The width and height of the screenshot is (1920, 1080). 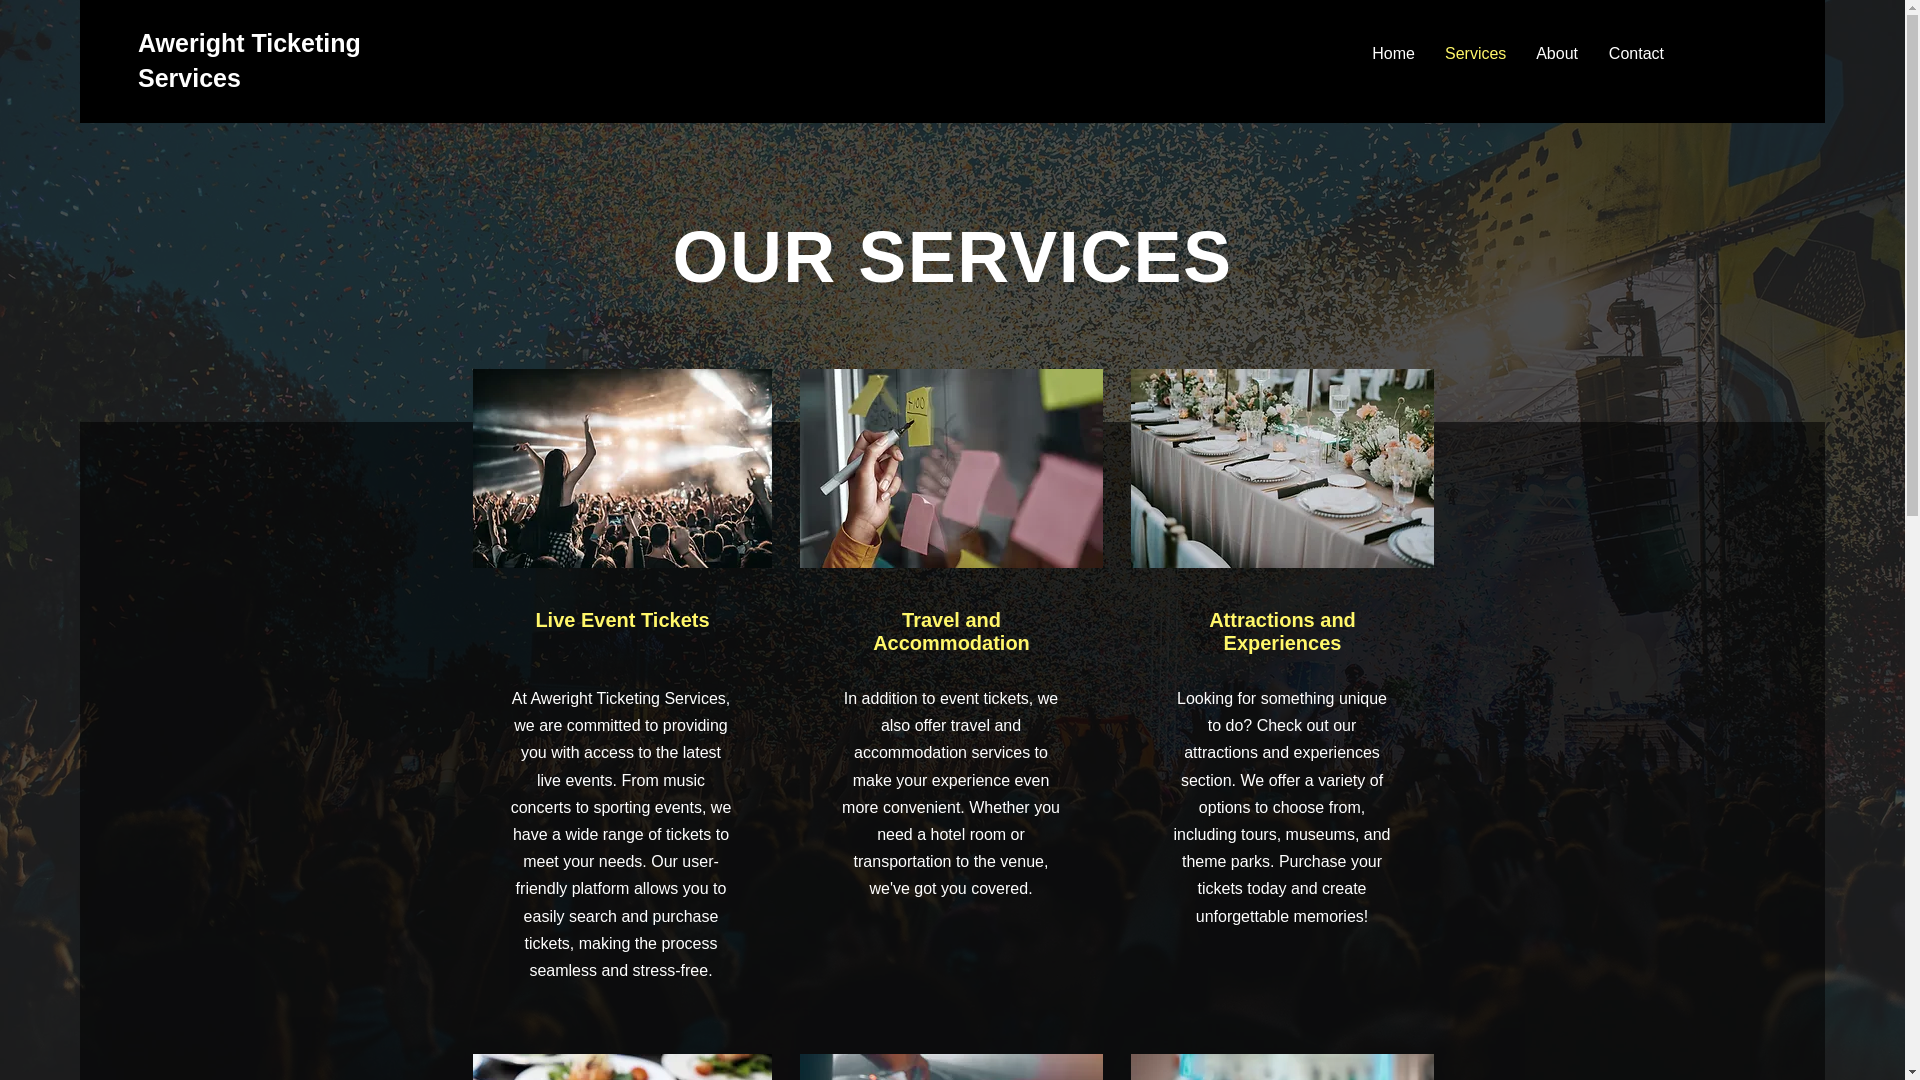 I want to click on About, so click(x=1556, y=54).